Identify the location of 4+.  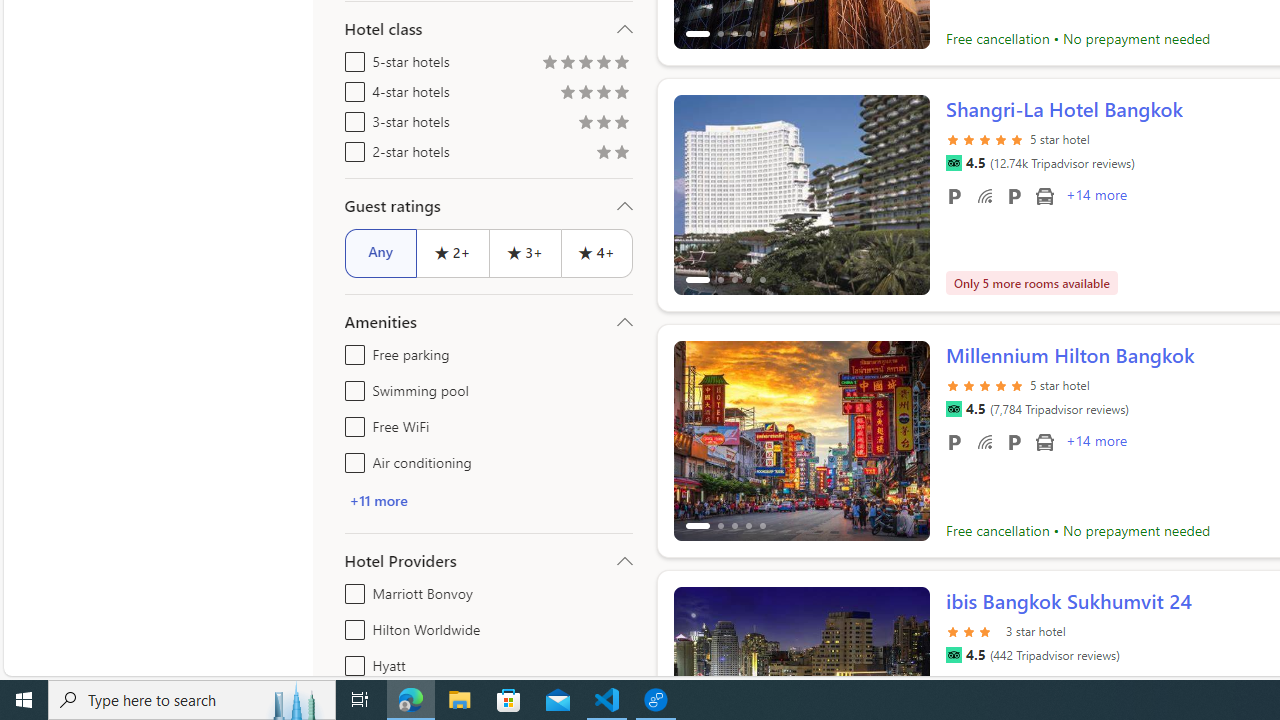
(596, 252).